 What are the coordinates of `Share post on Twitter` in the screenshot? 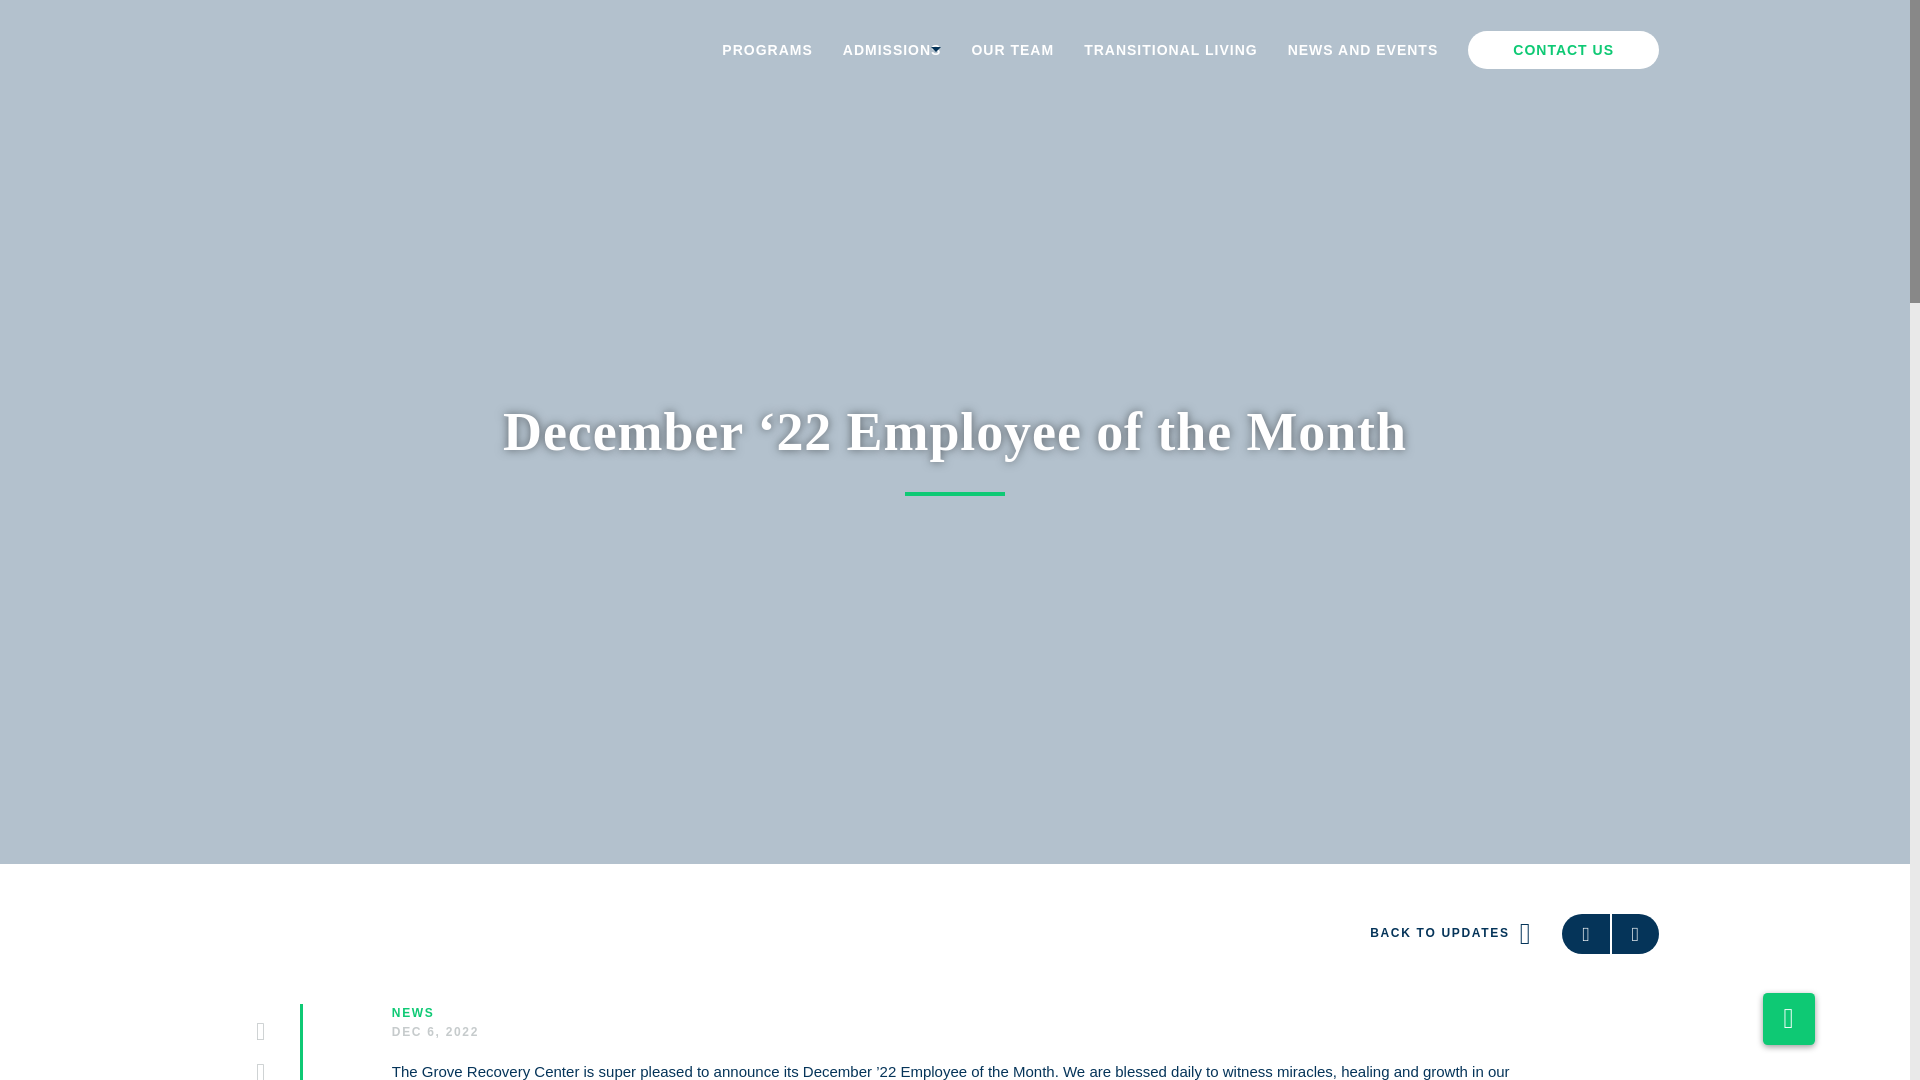 It's located at (260, 1070).